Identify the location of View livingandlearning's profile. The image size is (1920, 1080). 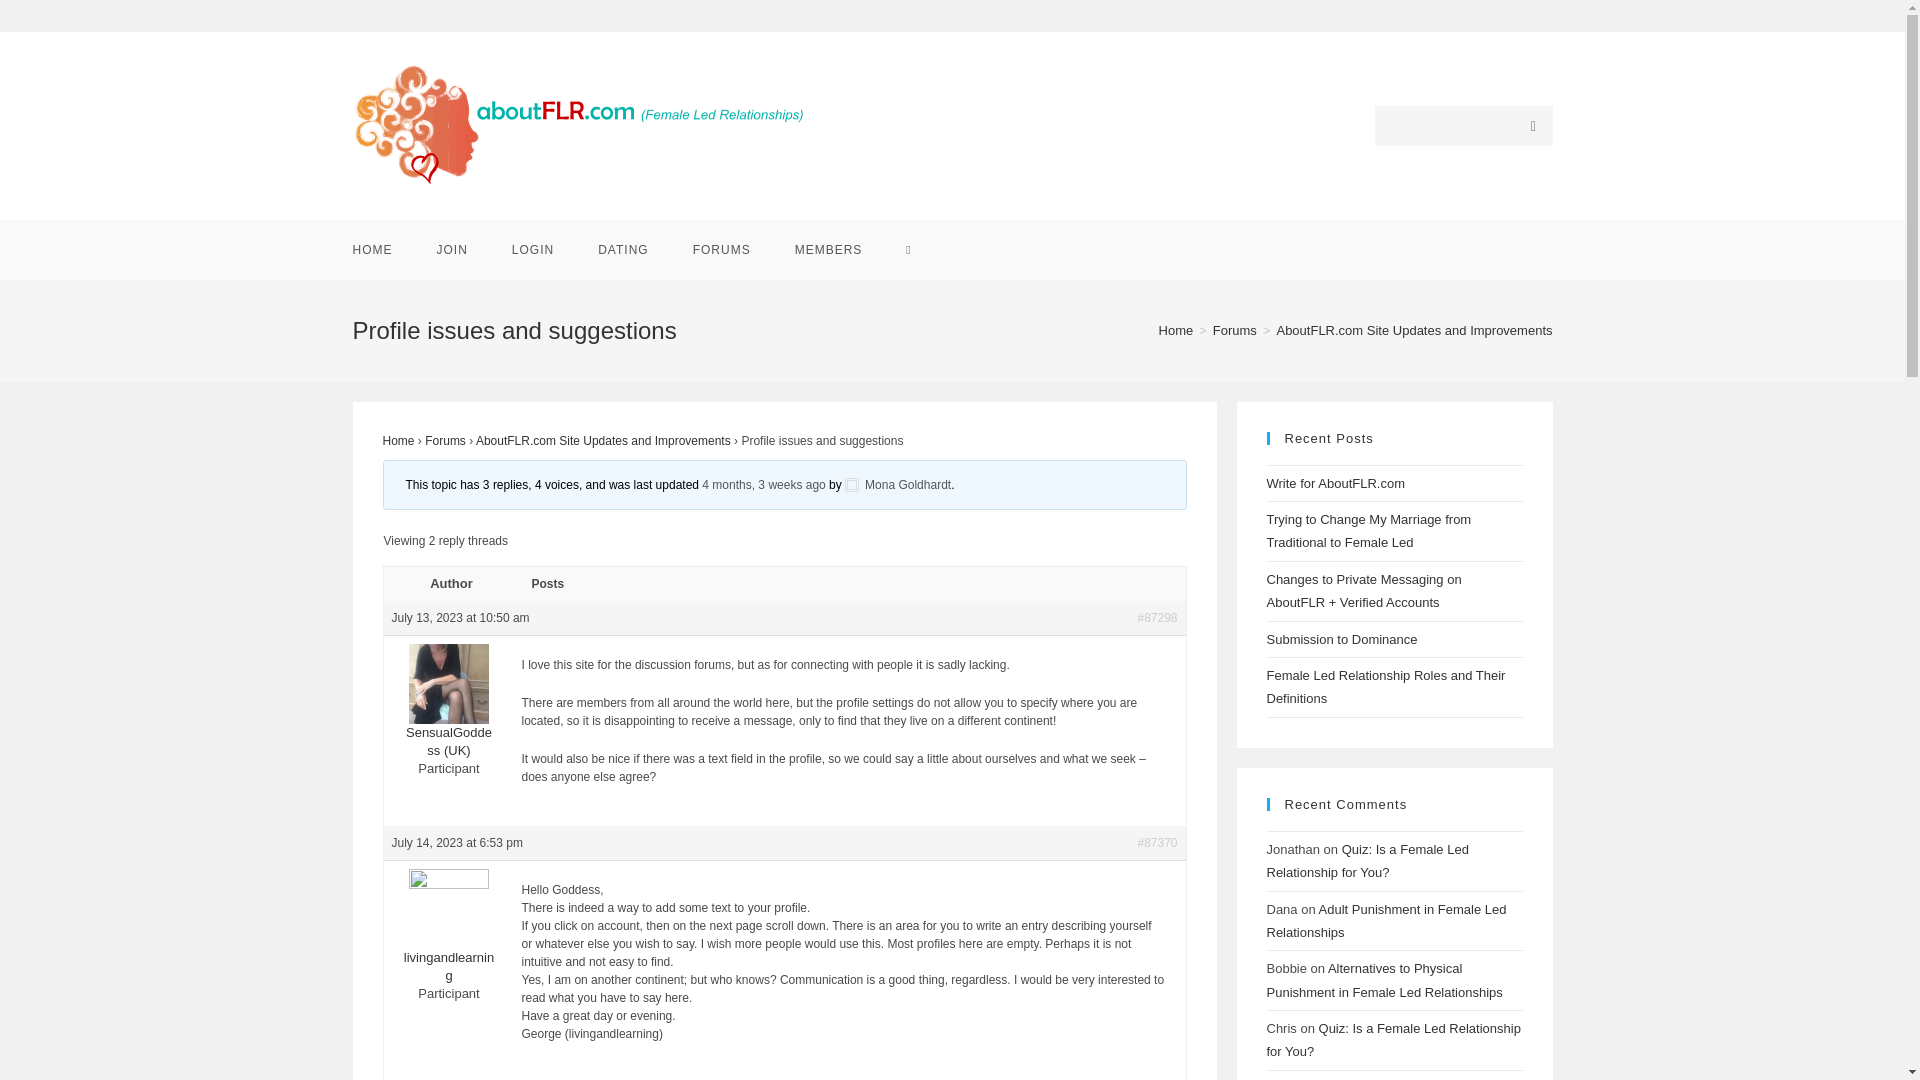
(448, 943).